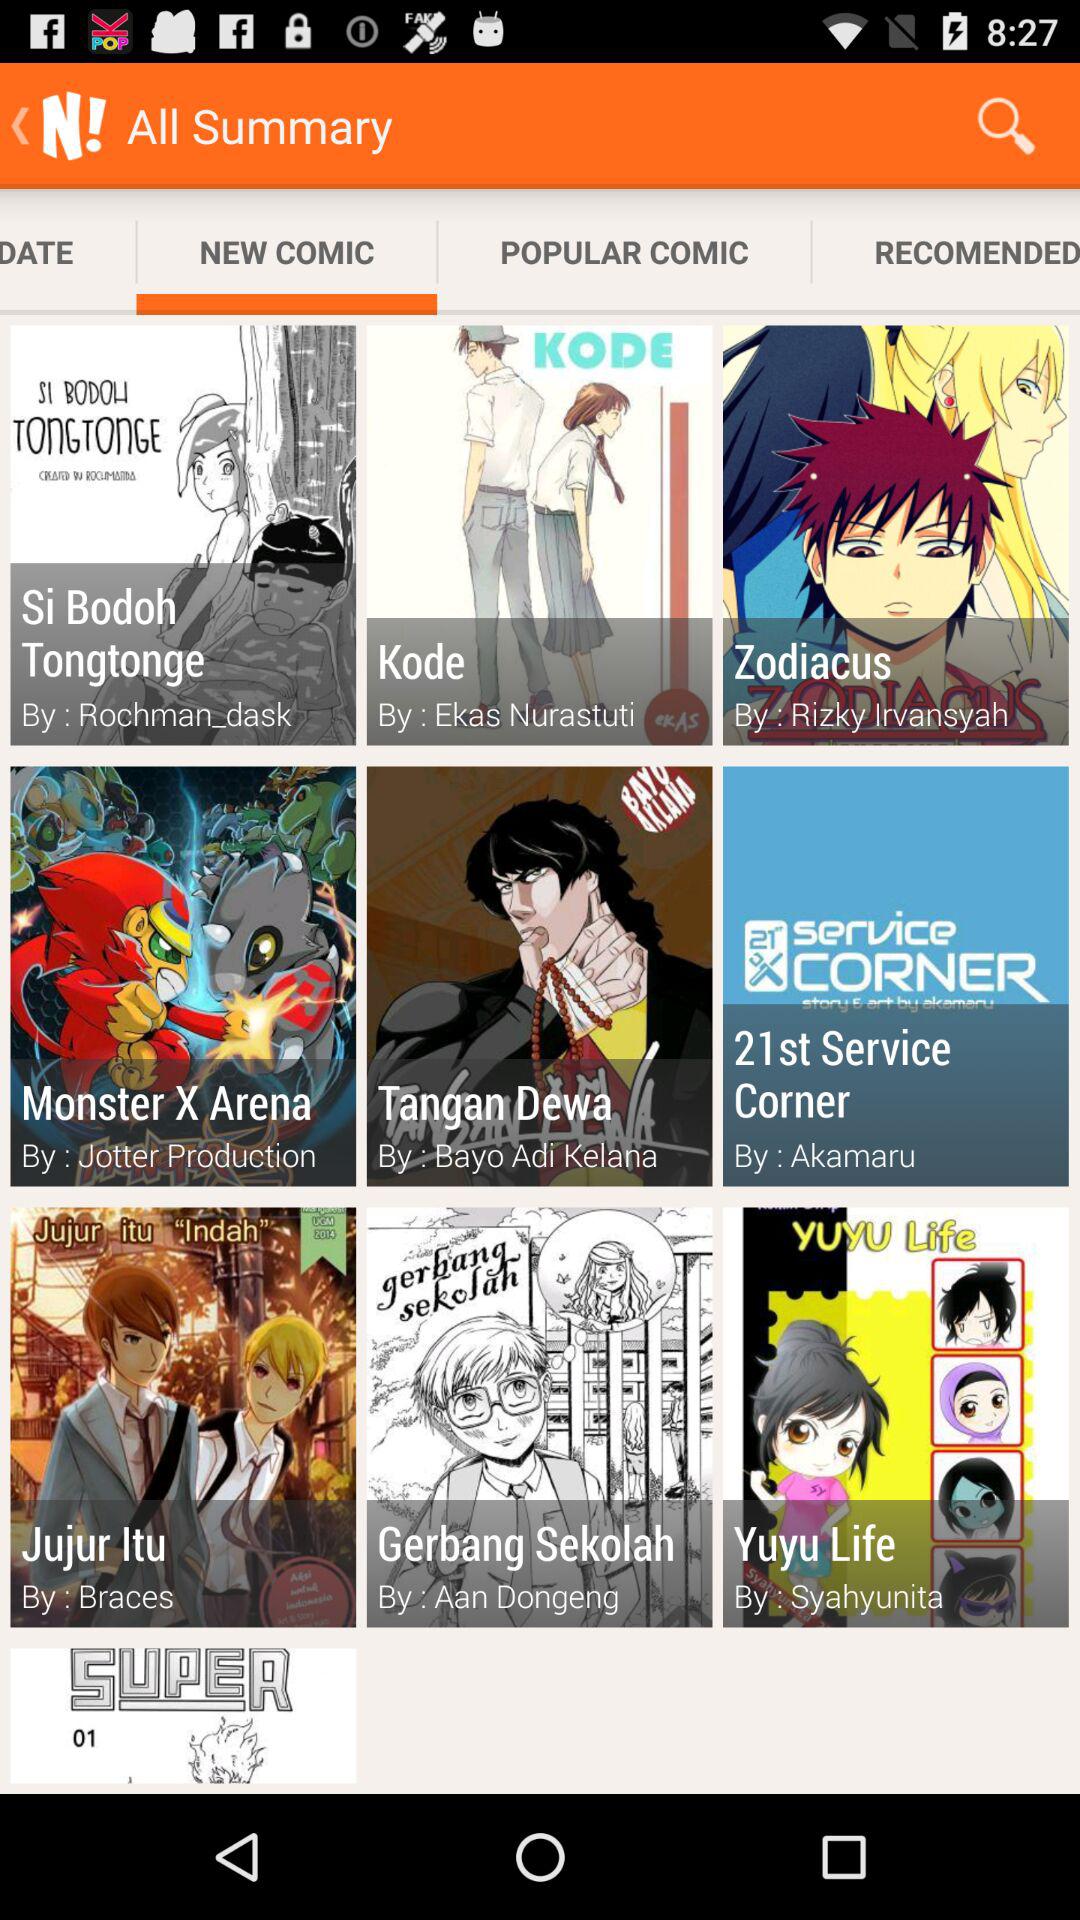 Image resolution: width=1080 pixels, height=1920 pixels. Describe the element at coordinates (624, 252) in the screenshot. I see `flip to the popular comic item` at that location.